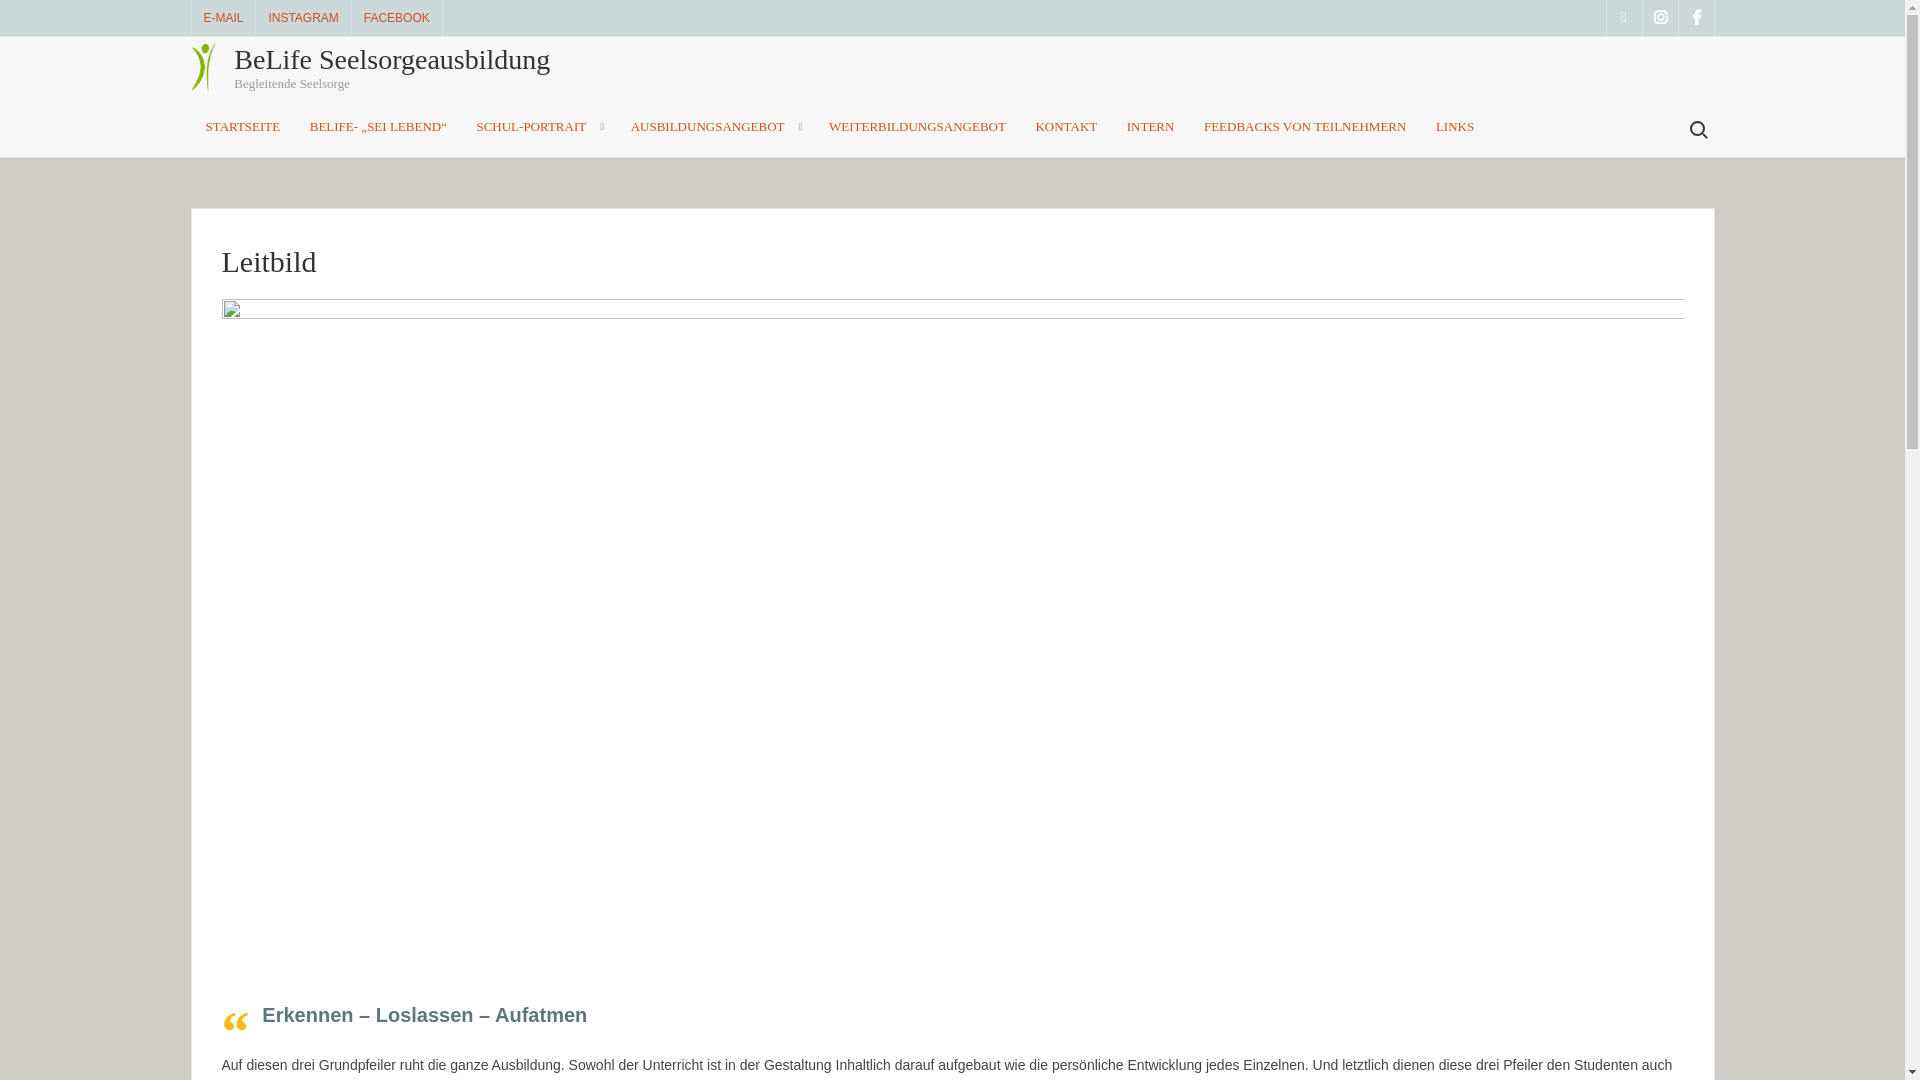 The width and height of the screenshot is (1920, 1080). Describe the element at coordinates (1066, 127) in the screenshot. I see `KONTAKT` at that location.